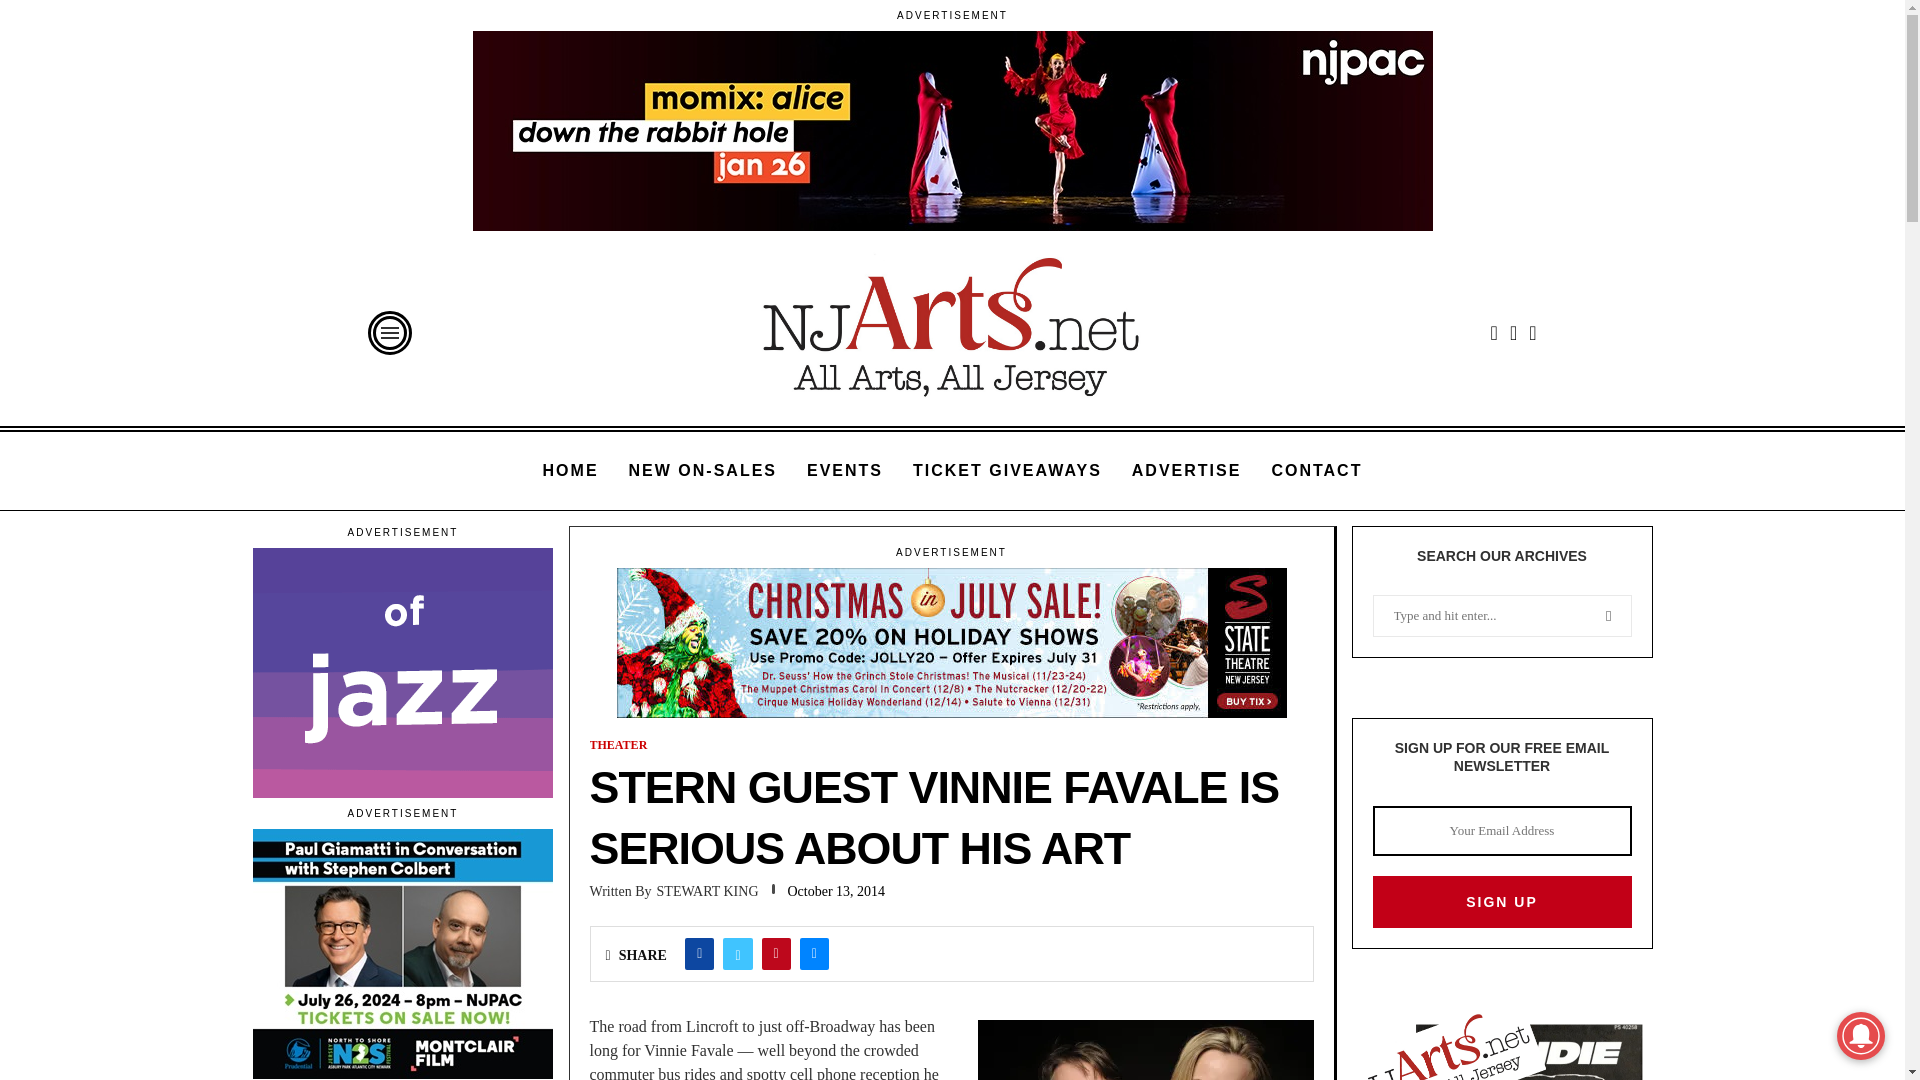 This screenshot has height=1080, width=1920. What do you see at coordinates (402, 942) in the screenshot?
I see `montclairfilm2` at bounding box center [402, 942].